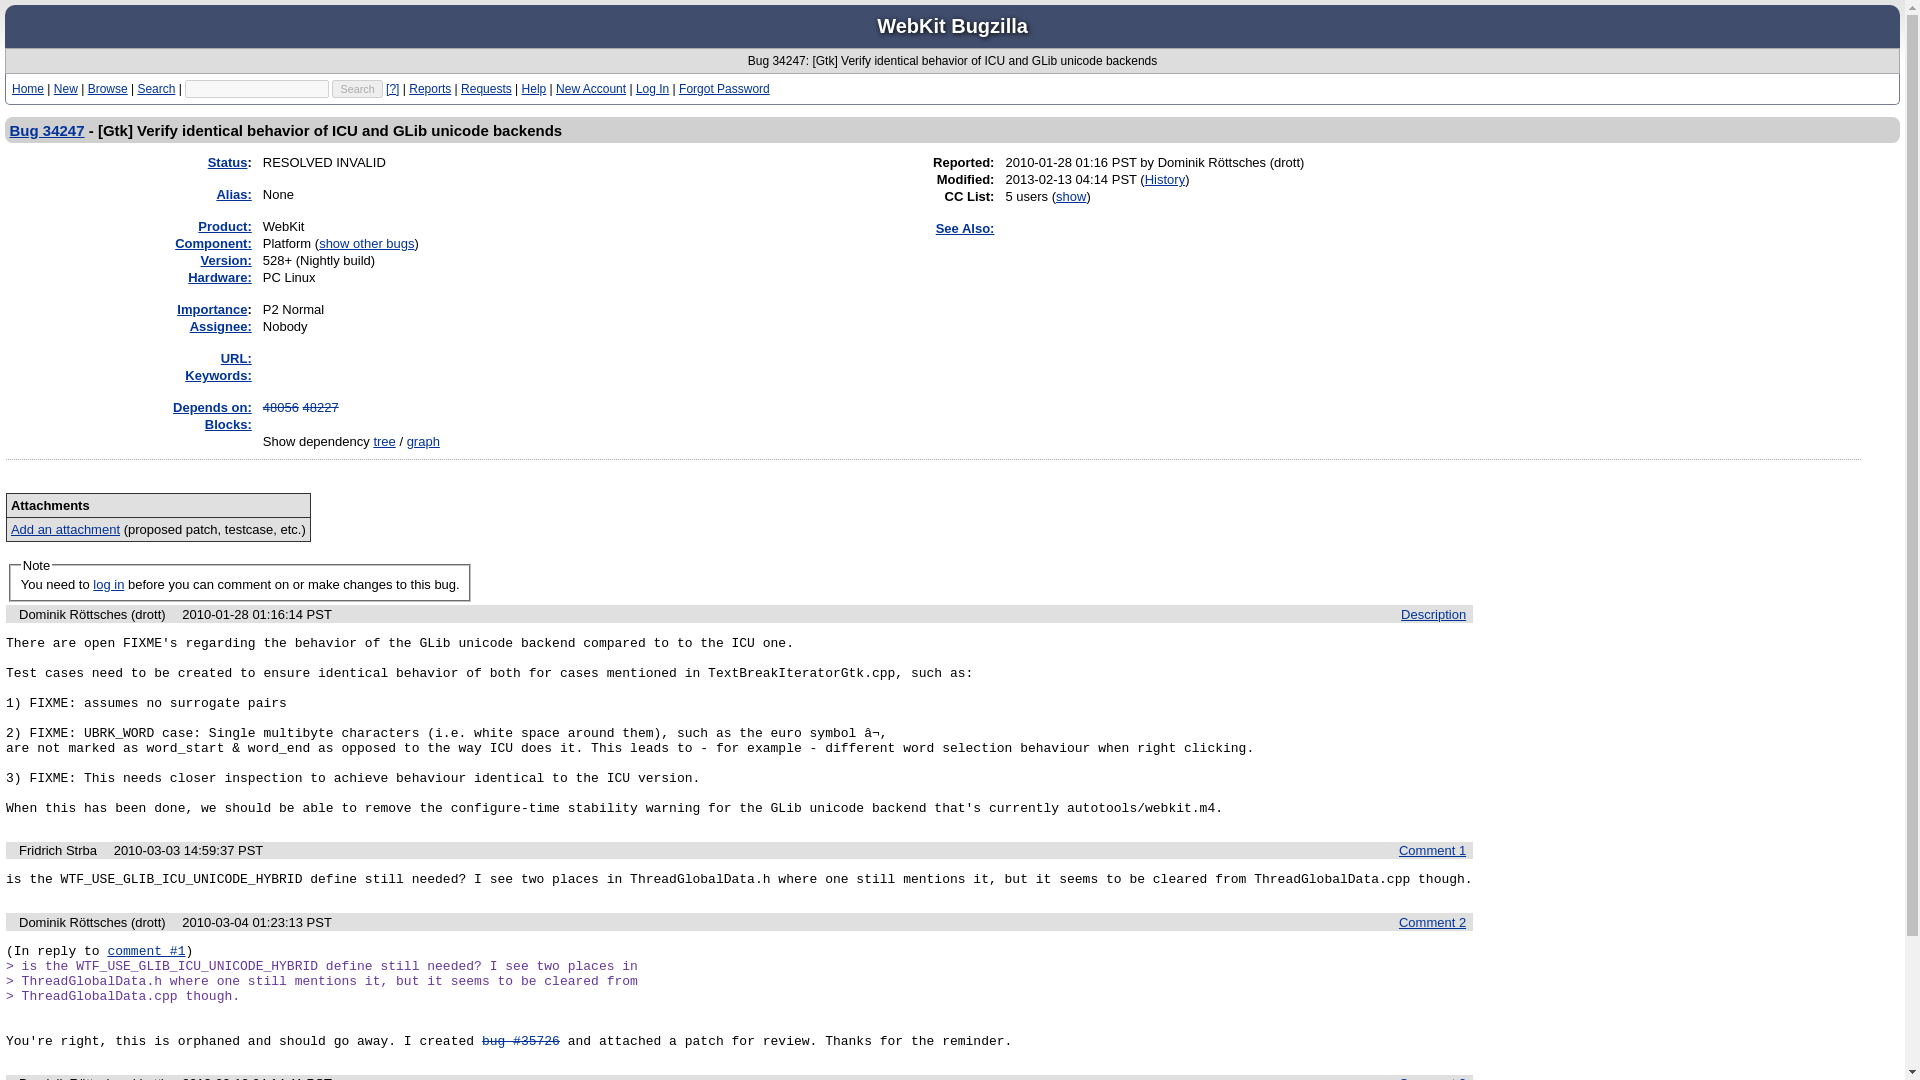  What do you see at coordinates (965, 228) in the screenshot?
I see `See Also:` at bounding box center [965, 228].